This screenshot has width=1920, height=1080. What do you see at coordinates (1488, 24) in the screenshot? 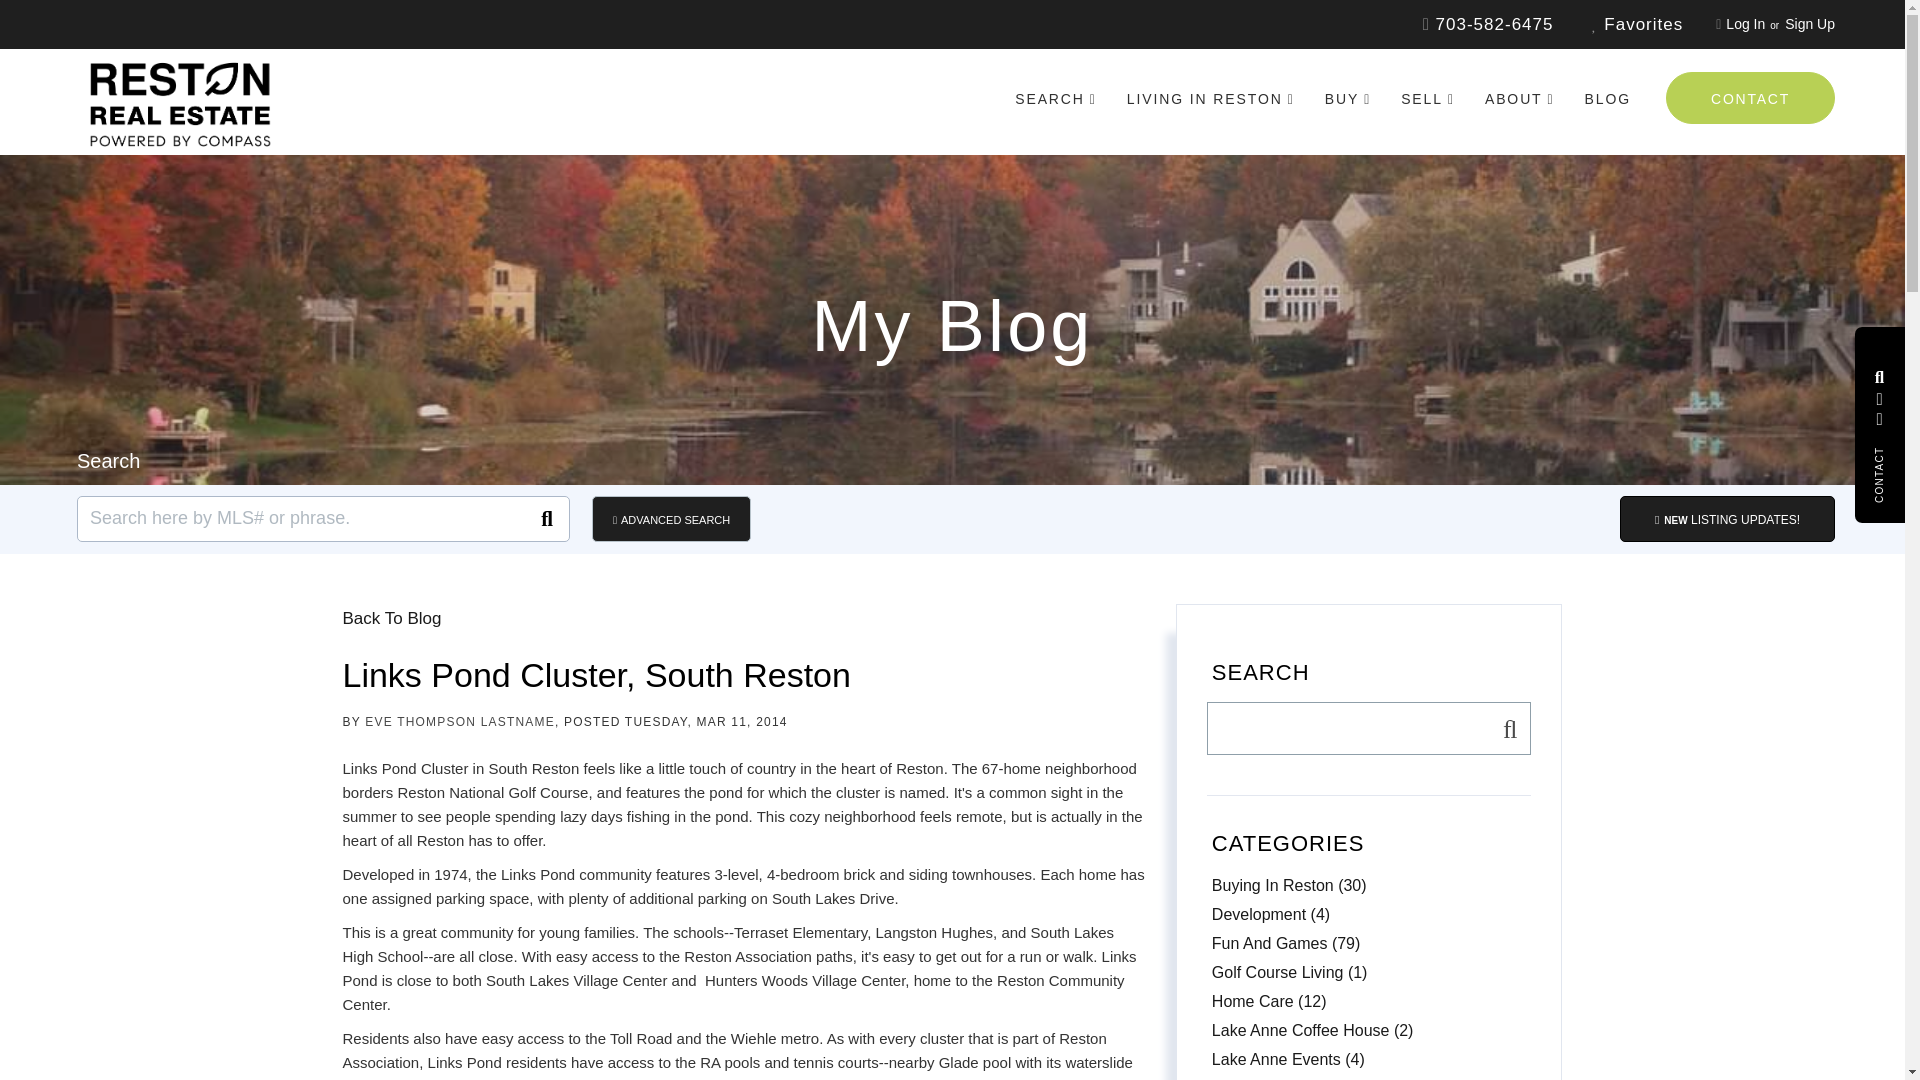
I see `703-582-6475` at bounding box center [1488, 24].